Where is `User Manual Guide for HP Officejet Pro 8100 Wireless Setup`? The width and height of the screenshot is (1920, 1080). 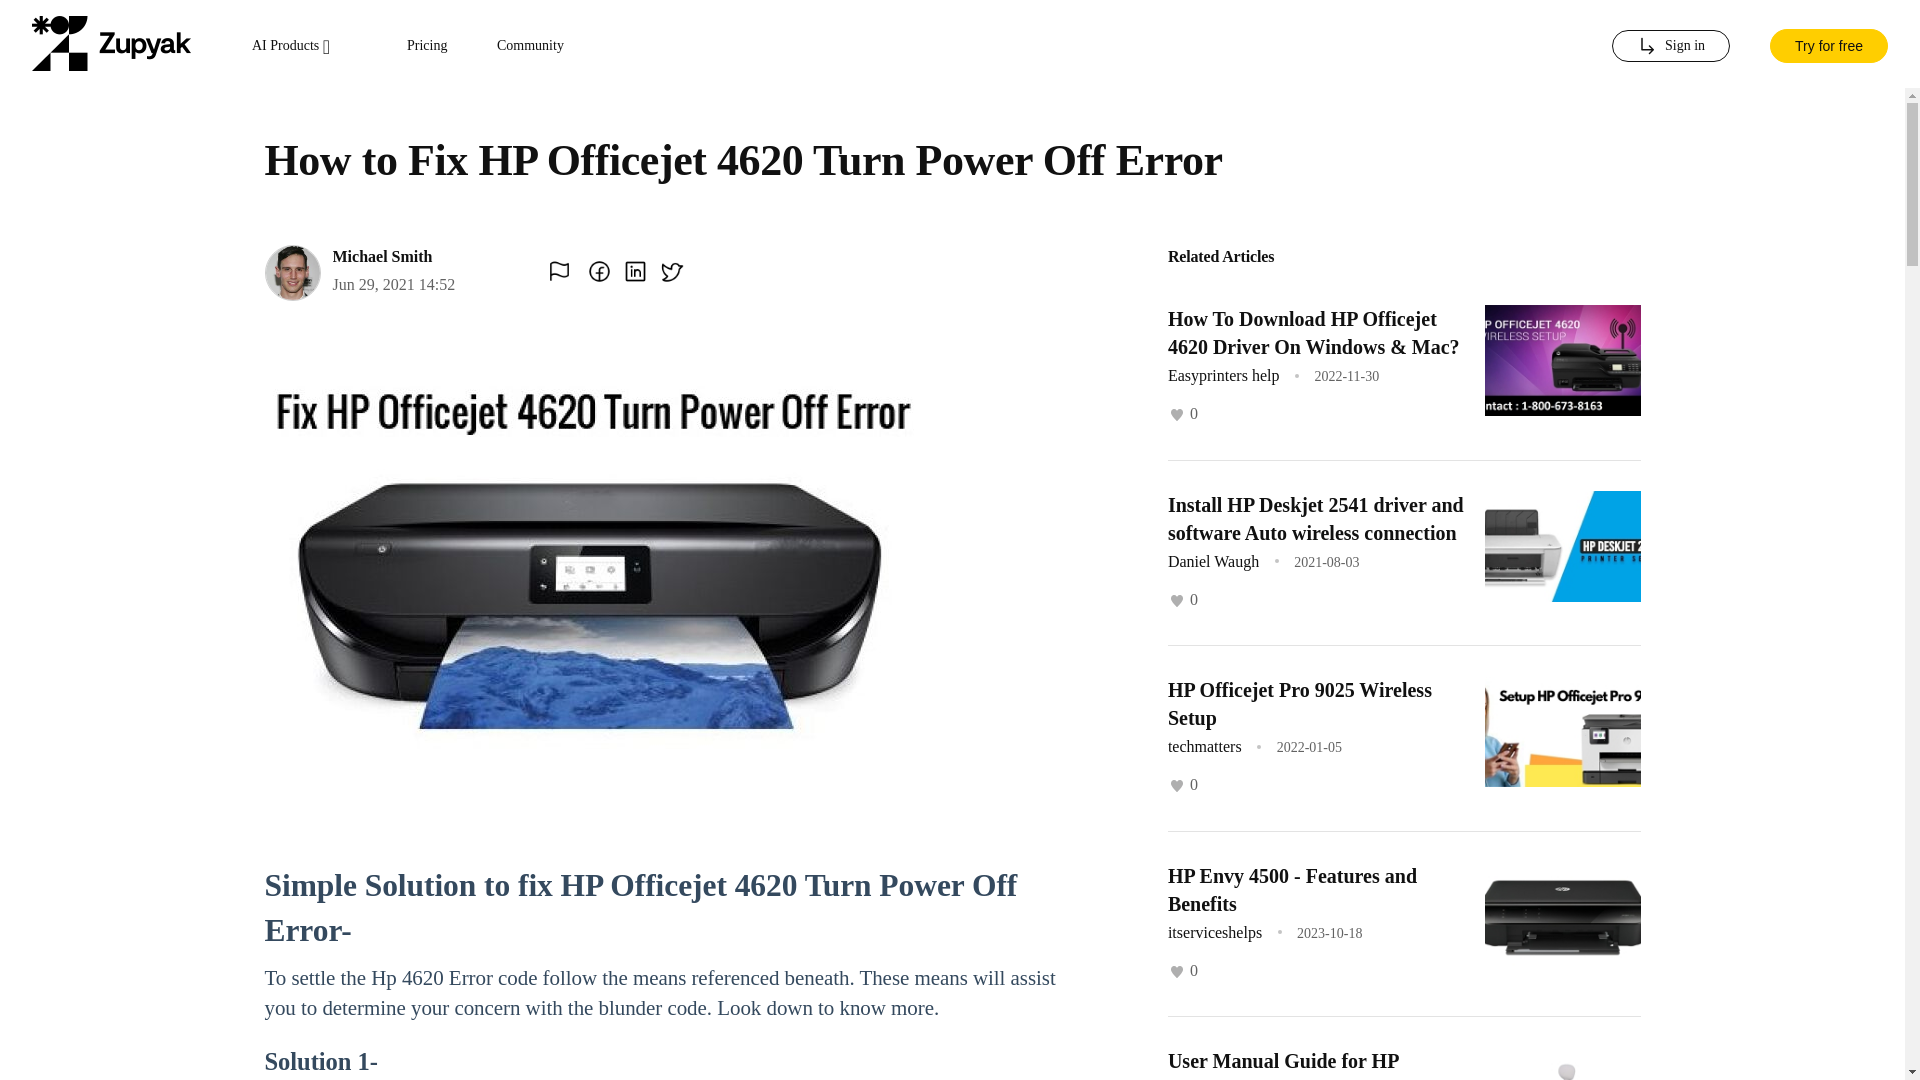 User Manual Guide for HP Officejet Pro 8100 Wireless Setup is located at coordinates (1310, 1064).